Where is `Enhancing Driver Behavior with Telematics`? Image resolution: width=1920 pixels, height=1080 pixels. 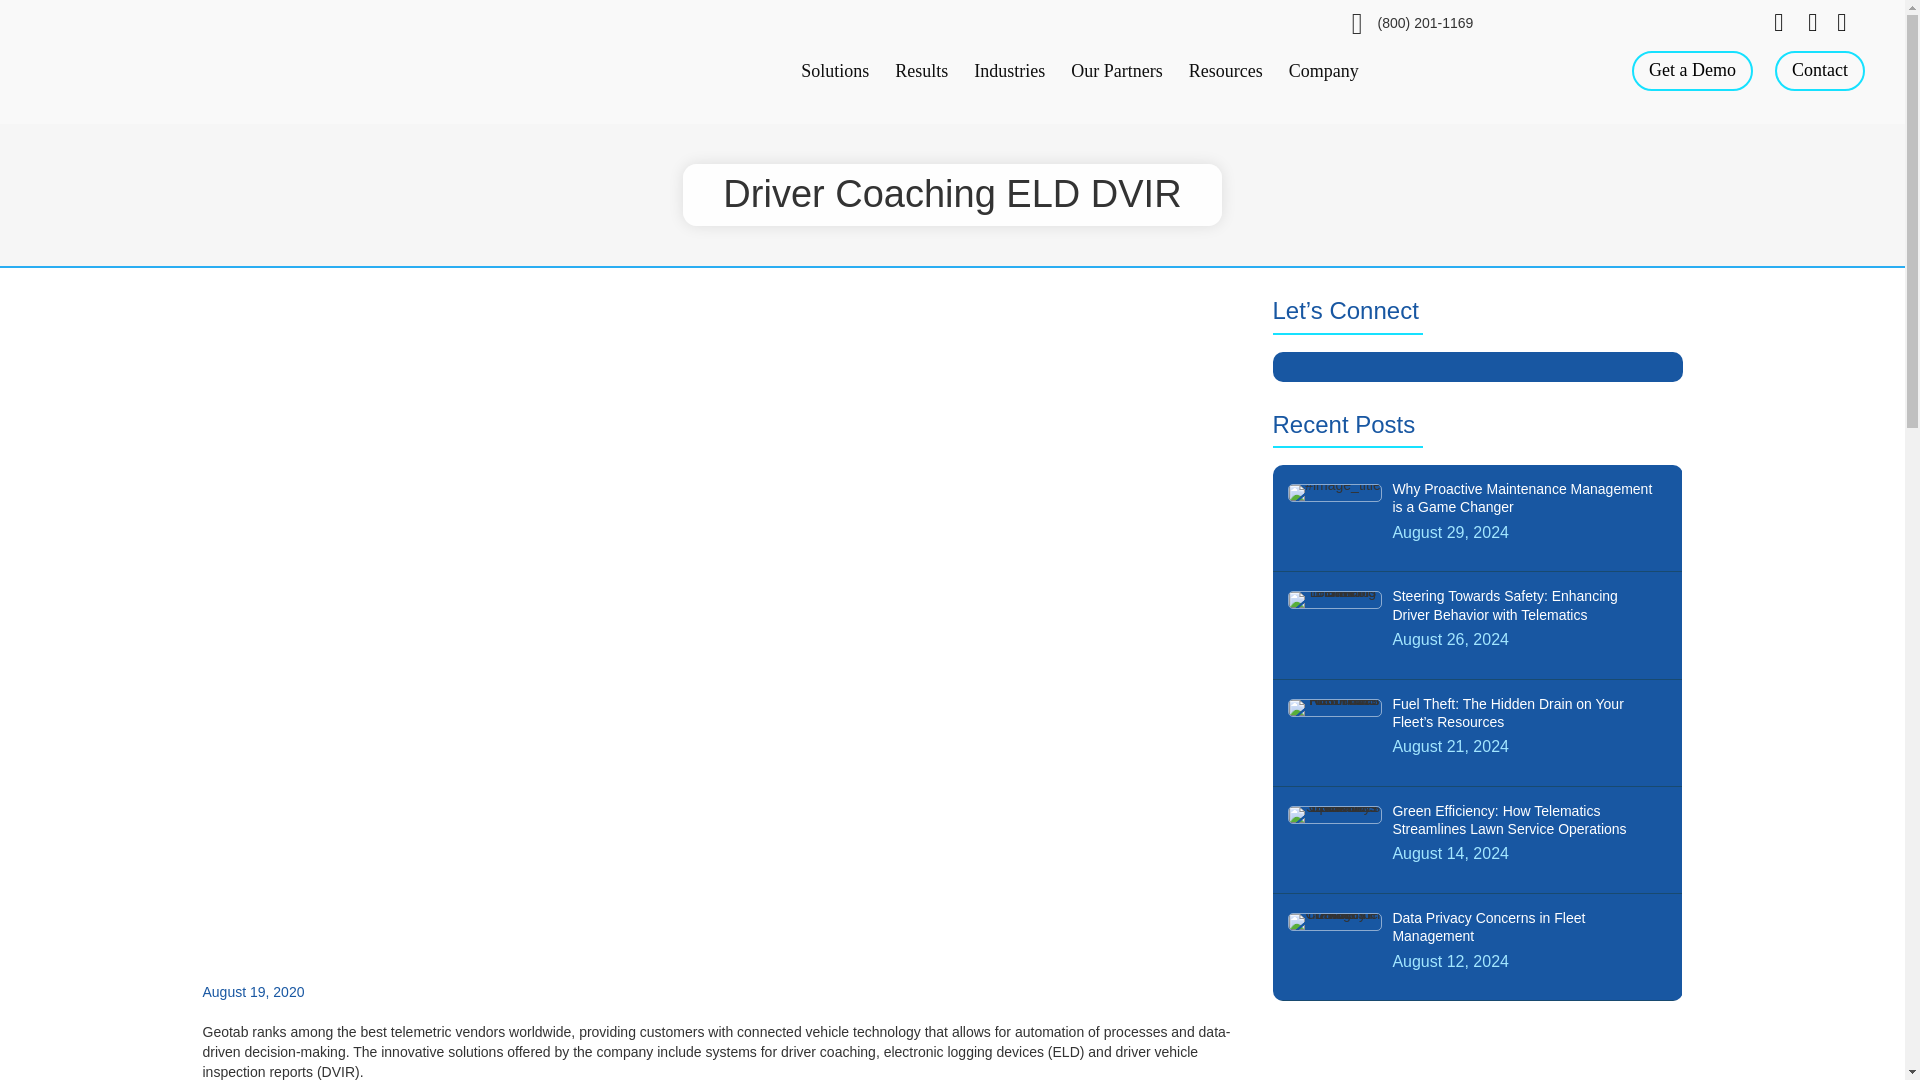
Enhancing Driver Behavior with Telematics is located at coordinates (1334, 600).